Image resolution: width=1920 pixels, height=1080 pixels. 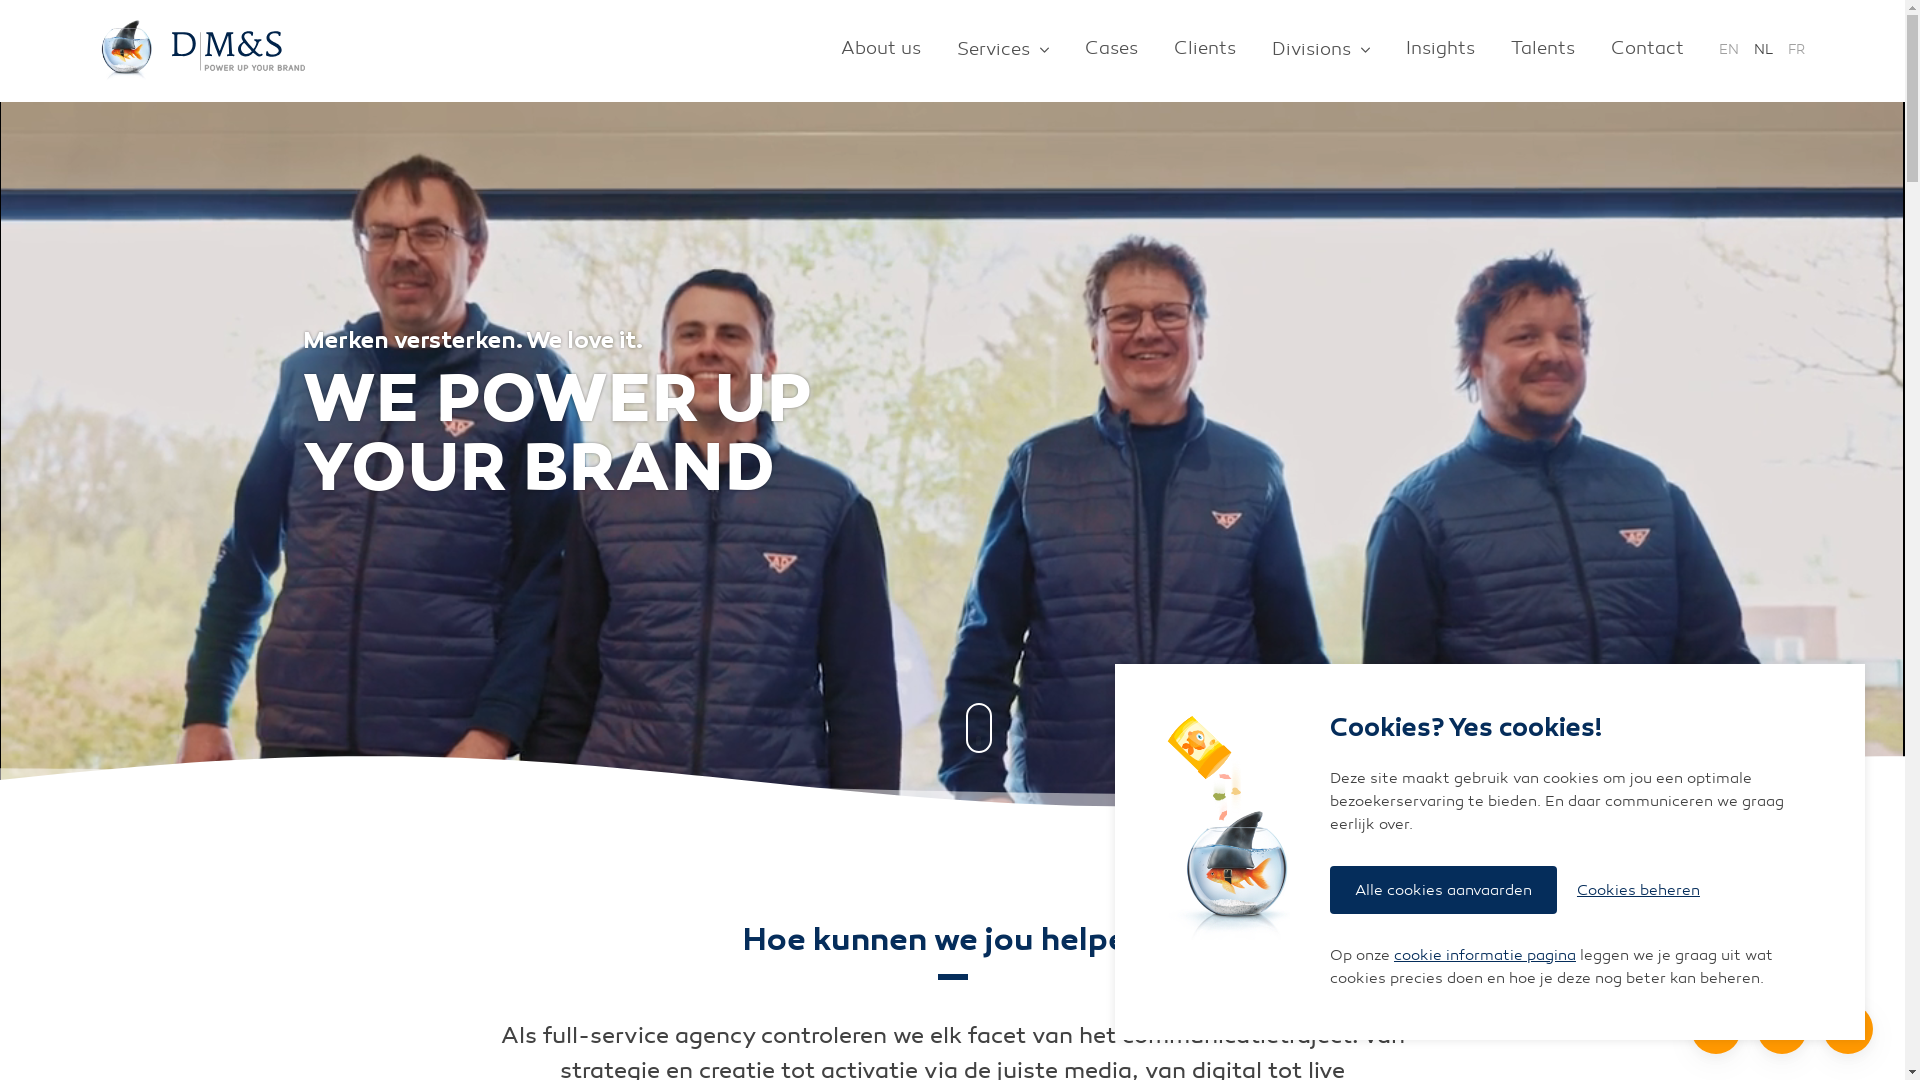 I want to click on Pers, so click(x=944, y=686).